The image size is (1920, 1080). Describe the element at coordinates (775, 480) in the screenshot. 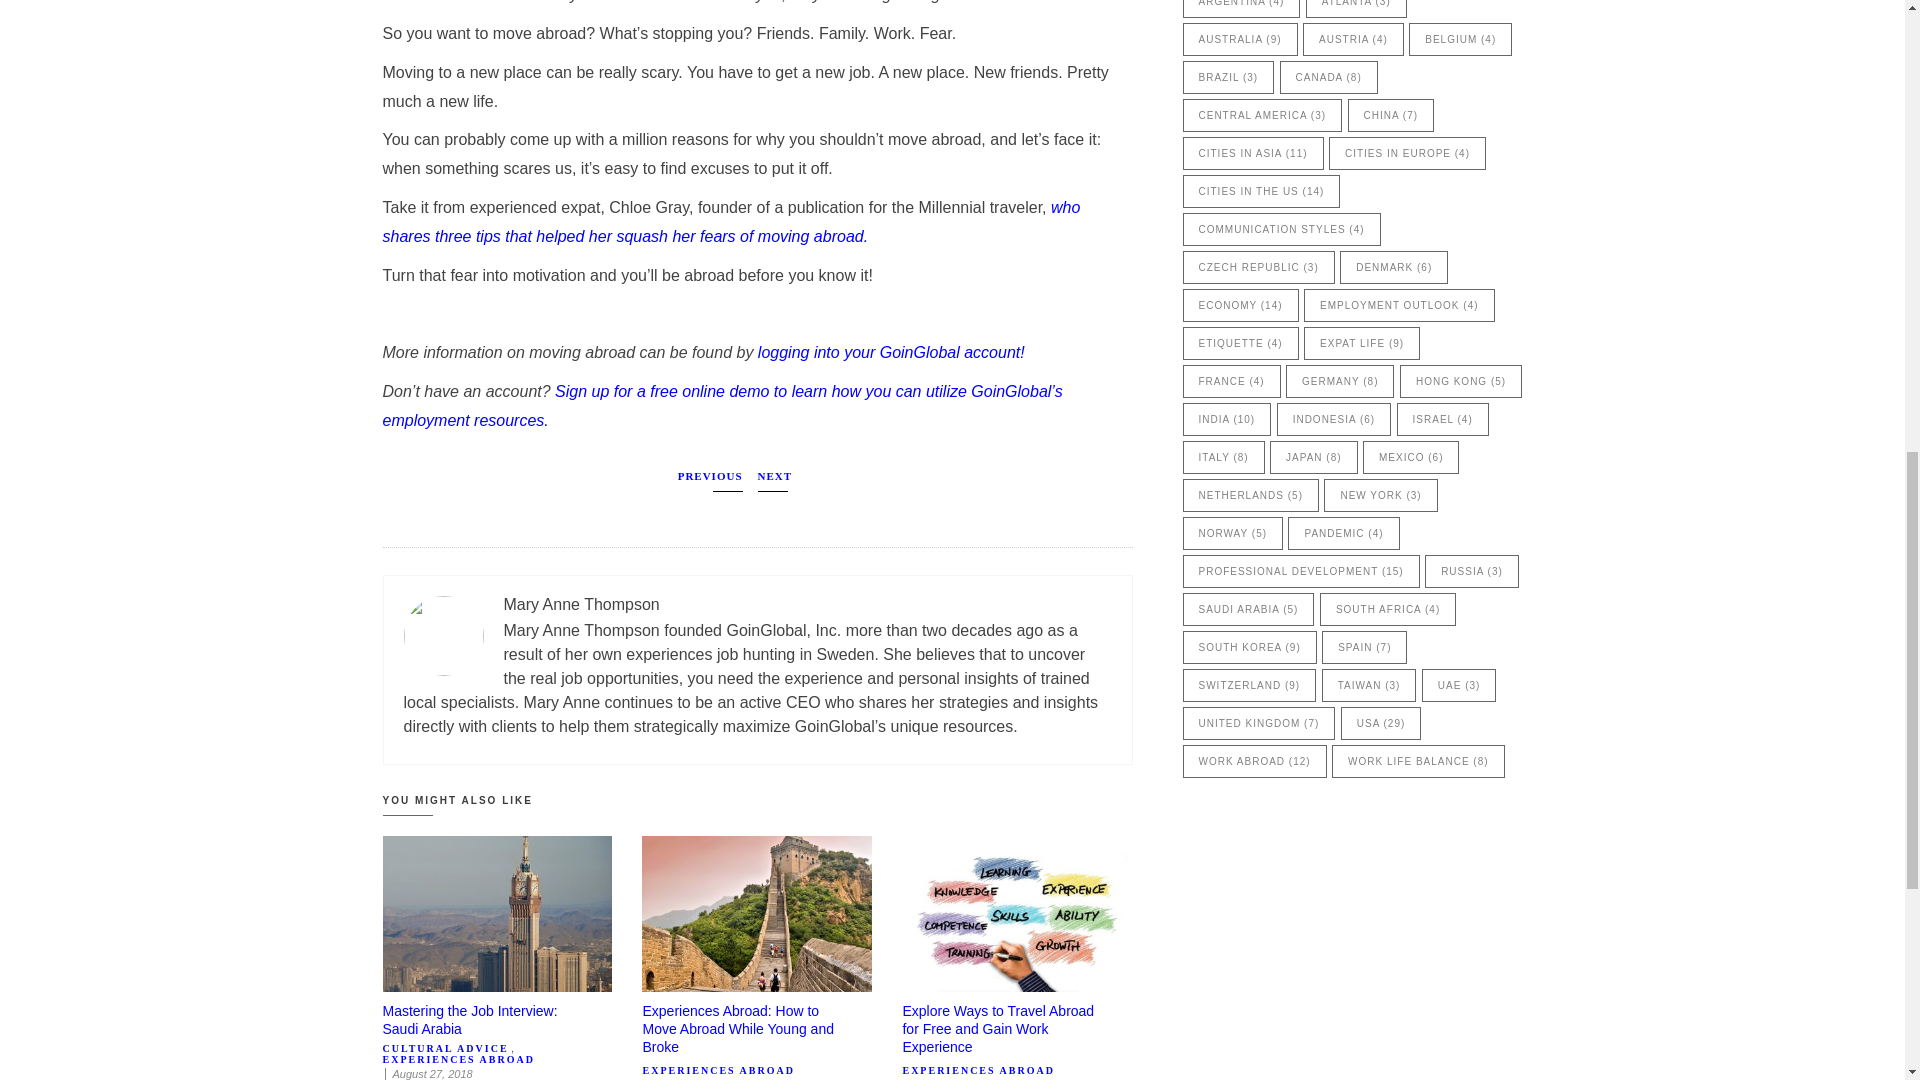

I see `NEXT` at that location.